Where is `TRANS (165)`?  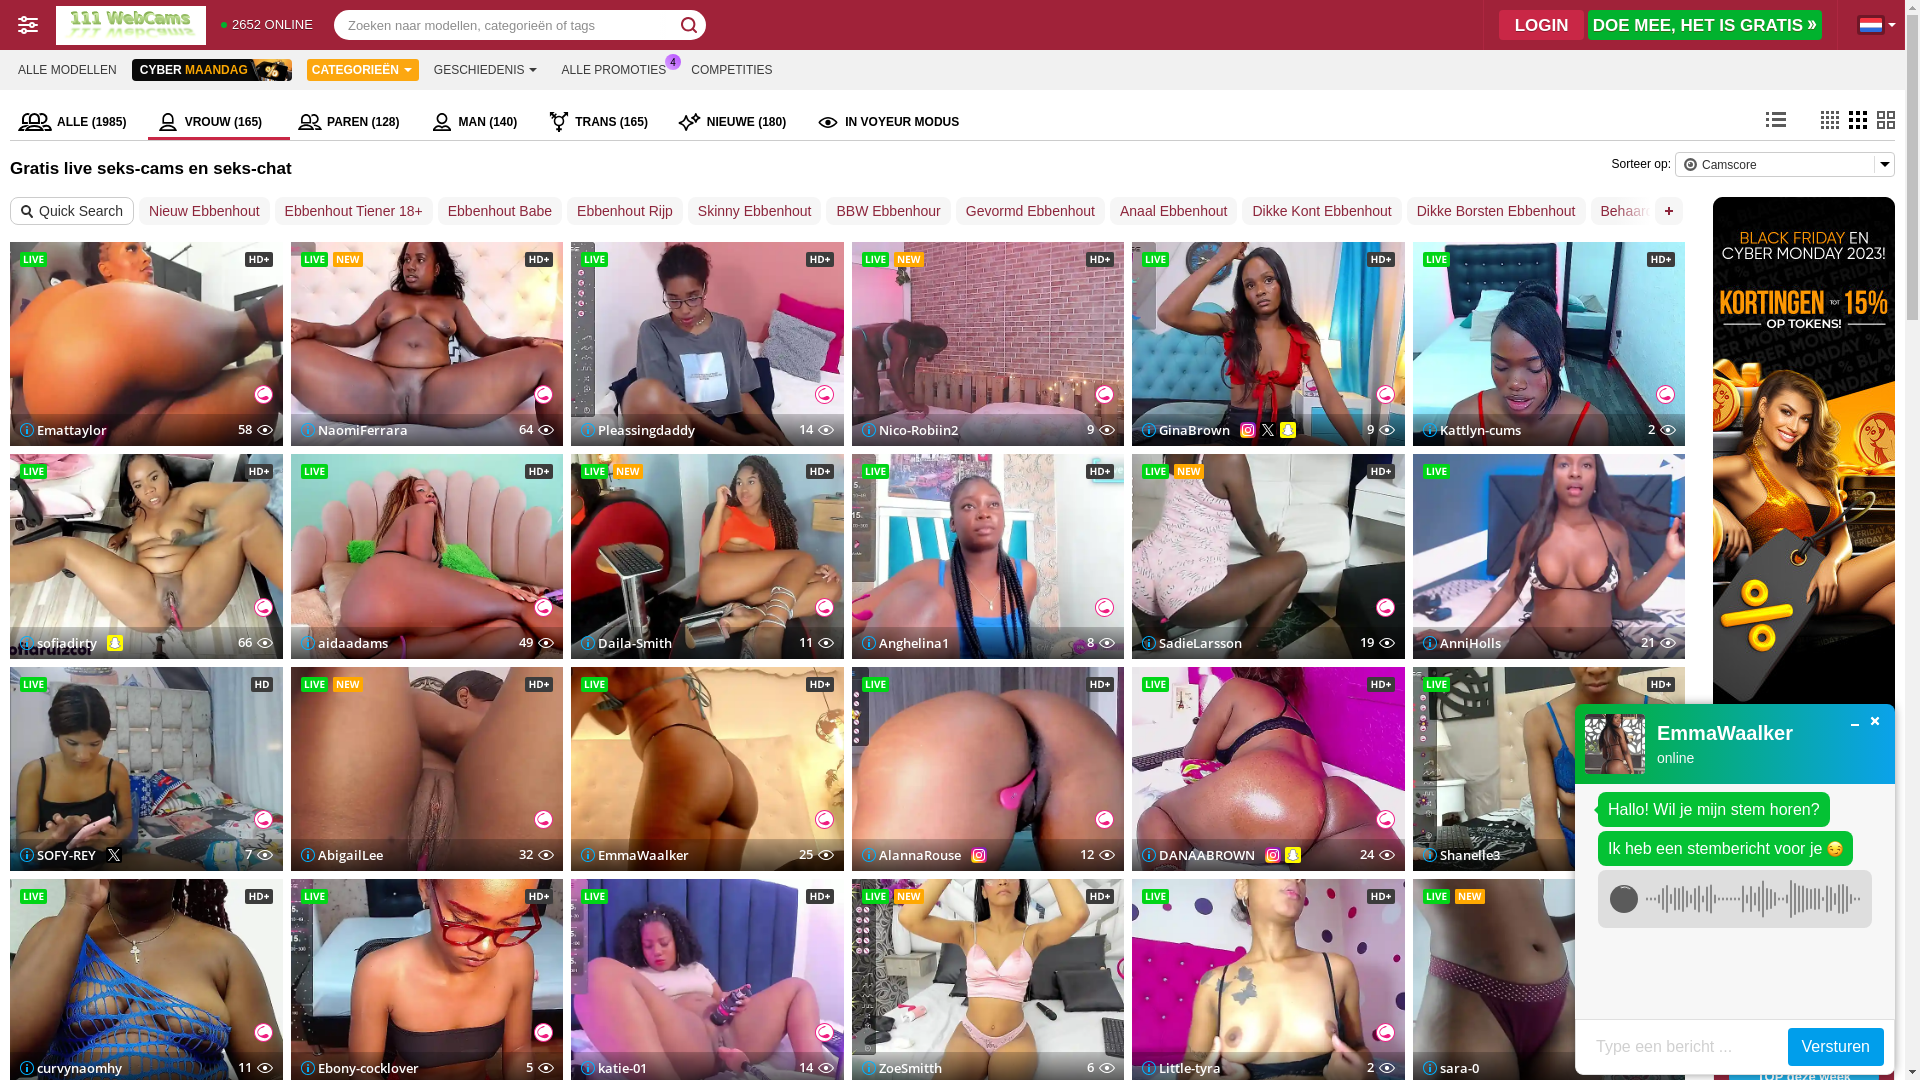
TRANS (165) is located at coordinates (604, 122).